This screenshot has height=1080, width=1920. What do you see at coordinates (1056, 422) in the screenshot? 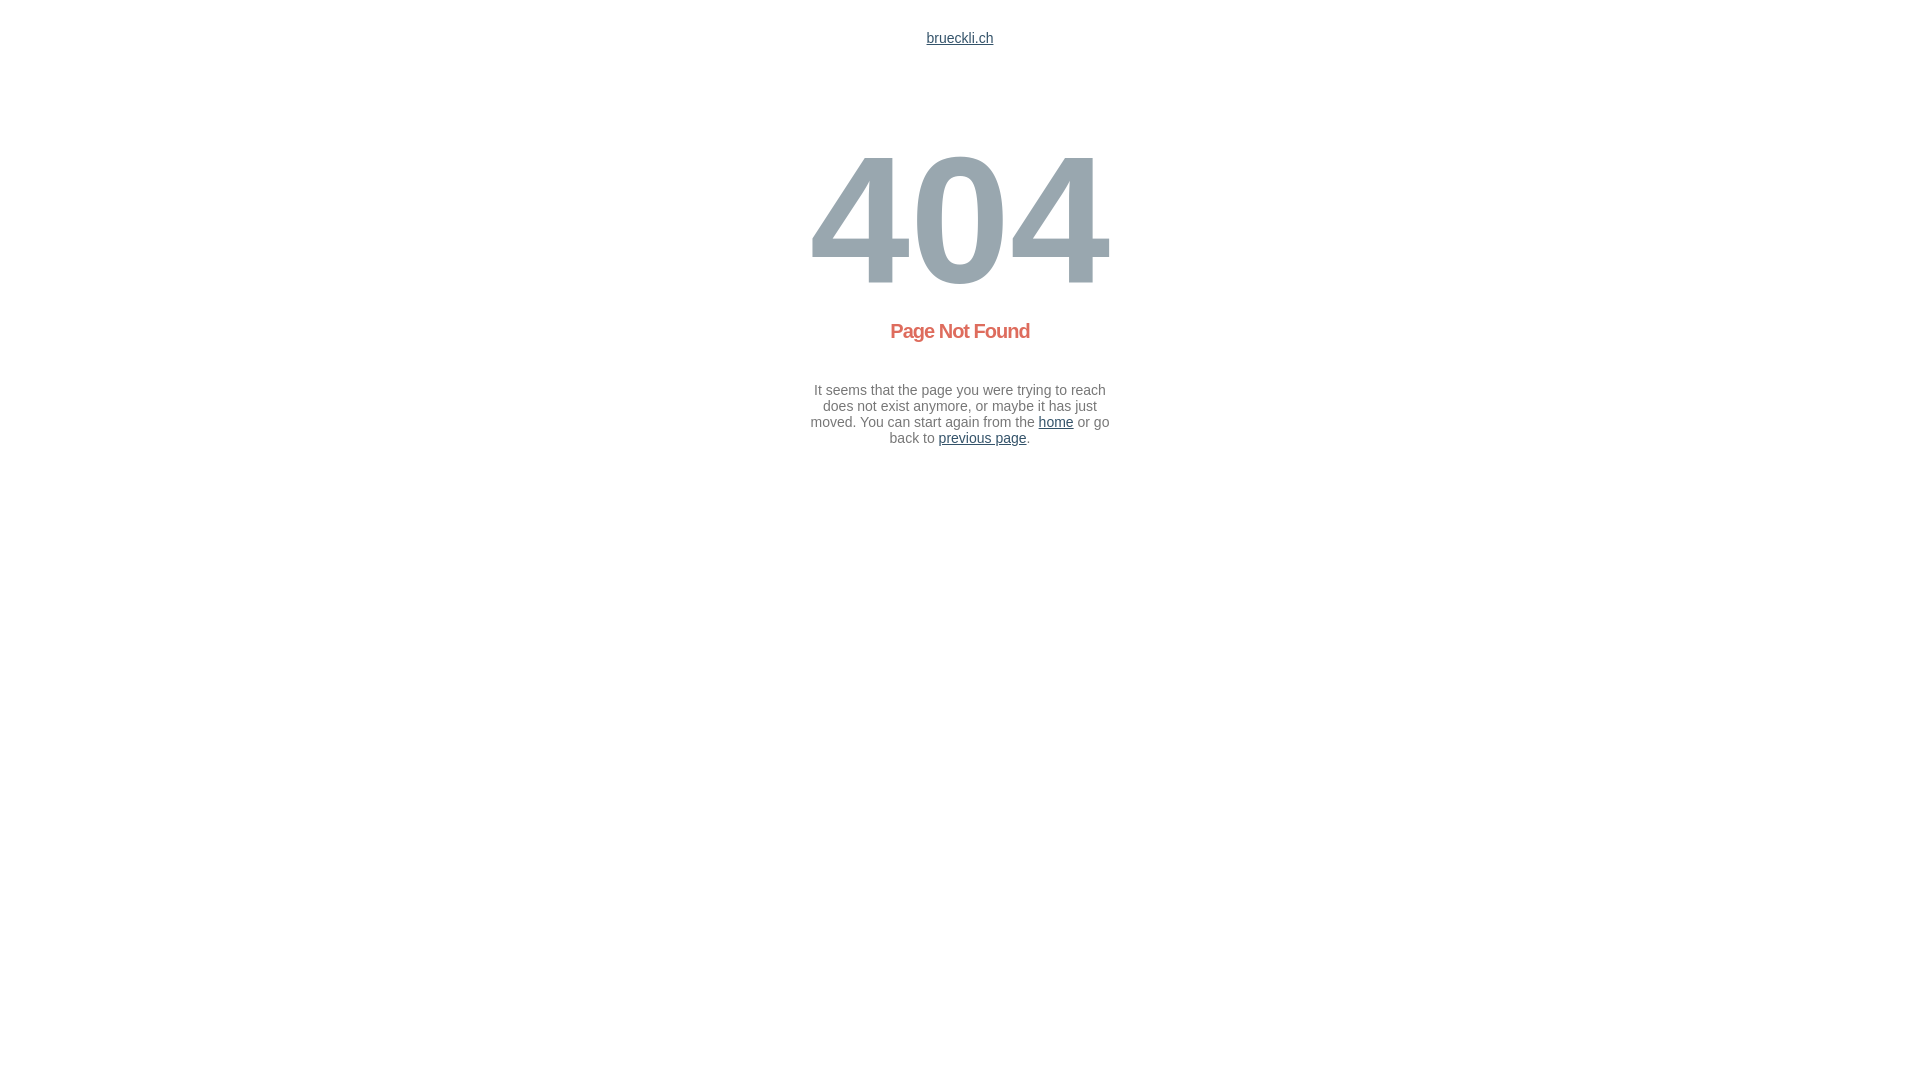
I see `home` at bounding box center [1056, 422].